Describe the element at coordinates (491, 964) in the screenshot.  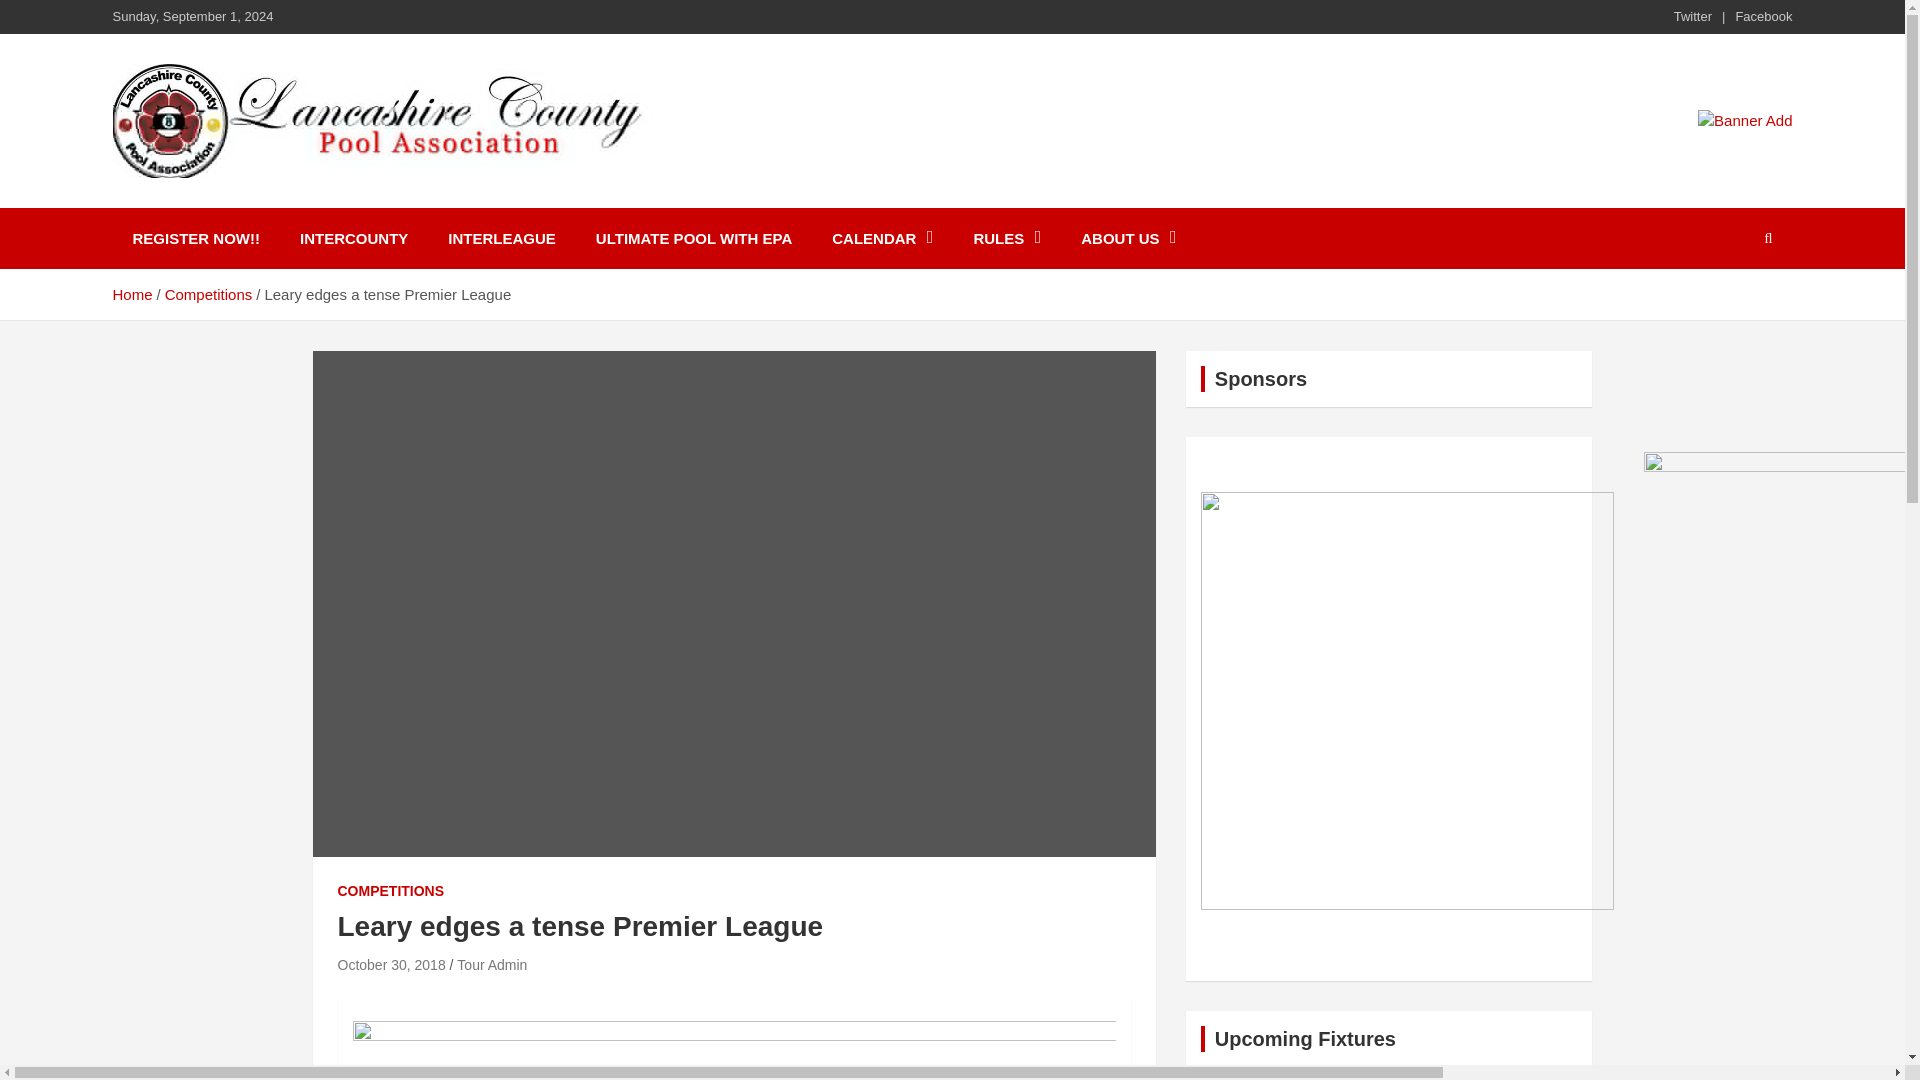
I see `Tour Admin` at that location.